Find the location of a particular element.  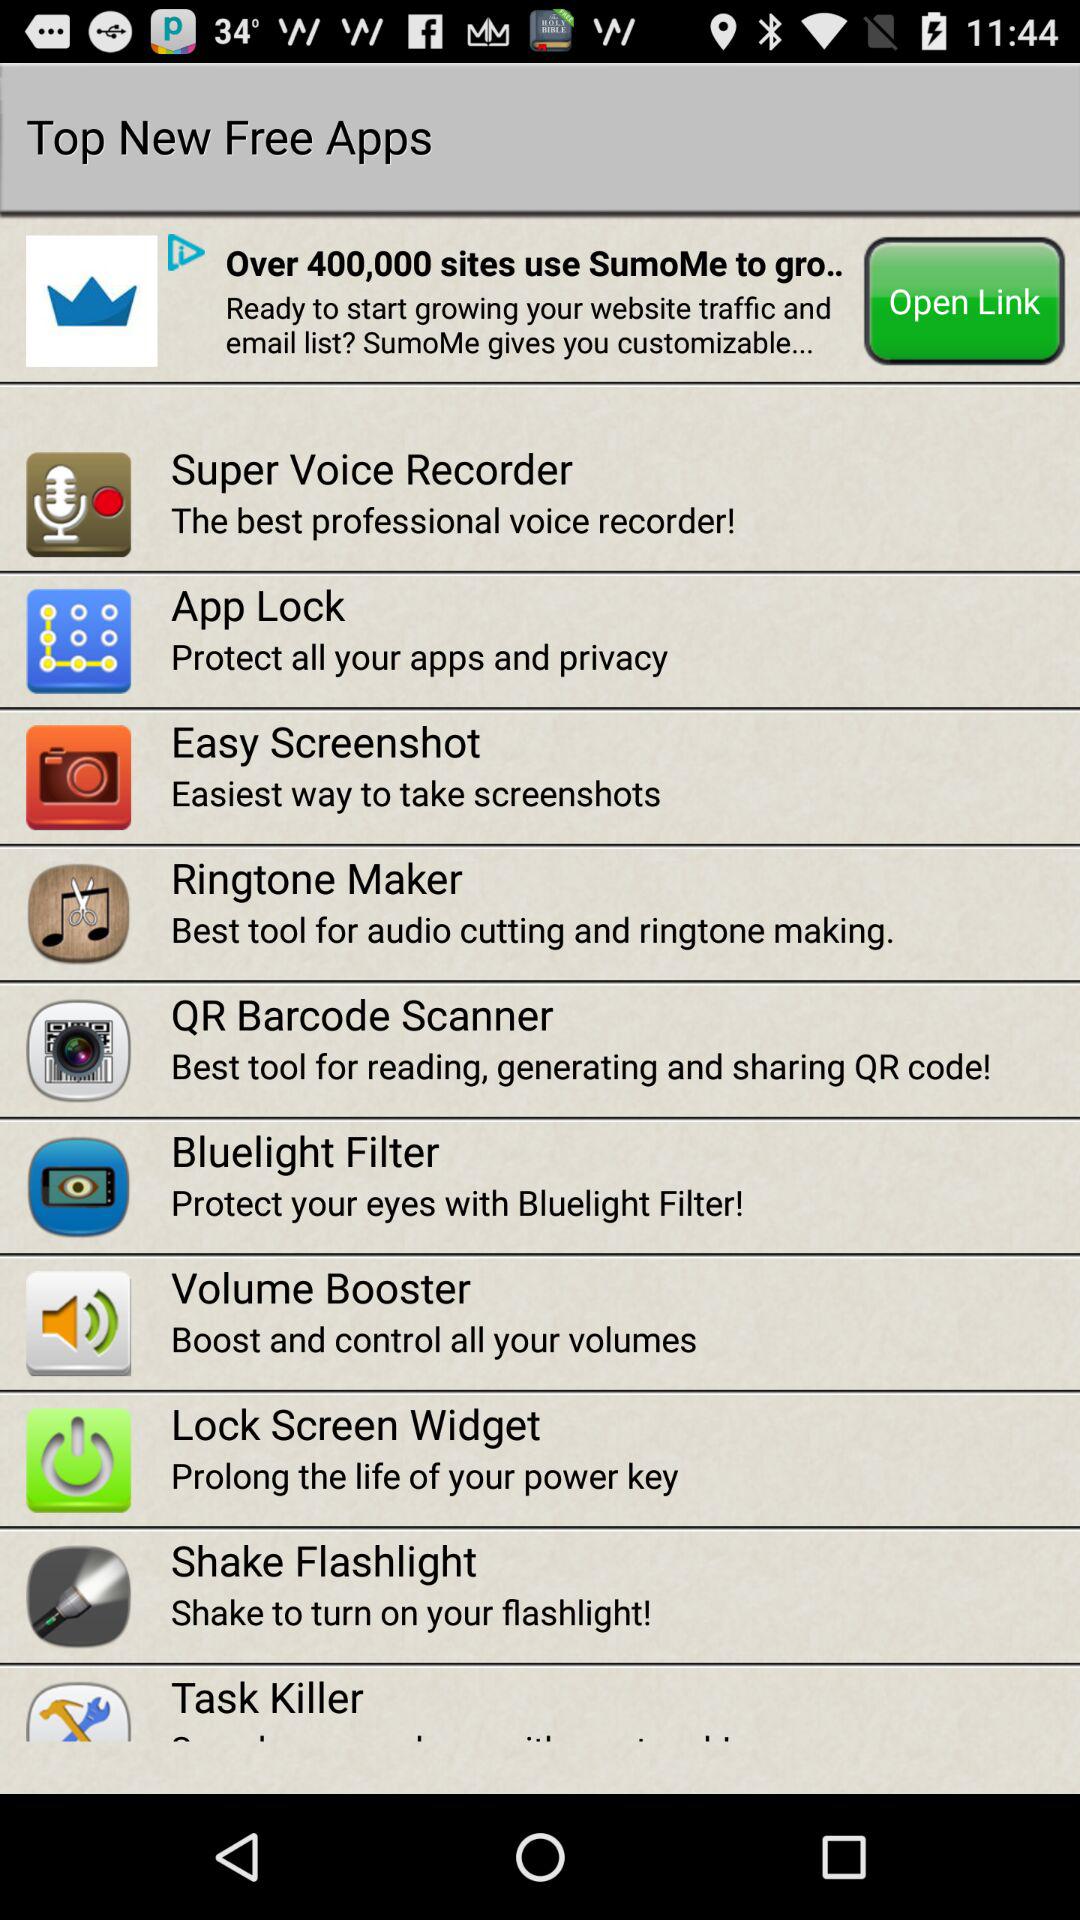

open the item above speed up your is located at coordinates (625, 1696).